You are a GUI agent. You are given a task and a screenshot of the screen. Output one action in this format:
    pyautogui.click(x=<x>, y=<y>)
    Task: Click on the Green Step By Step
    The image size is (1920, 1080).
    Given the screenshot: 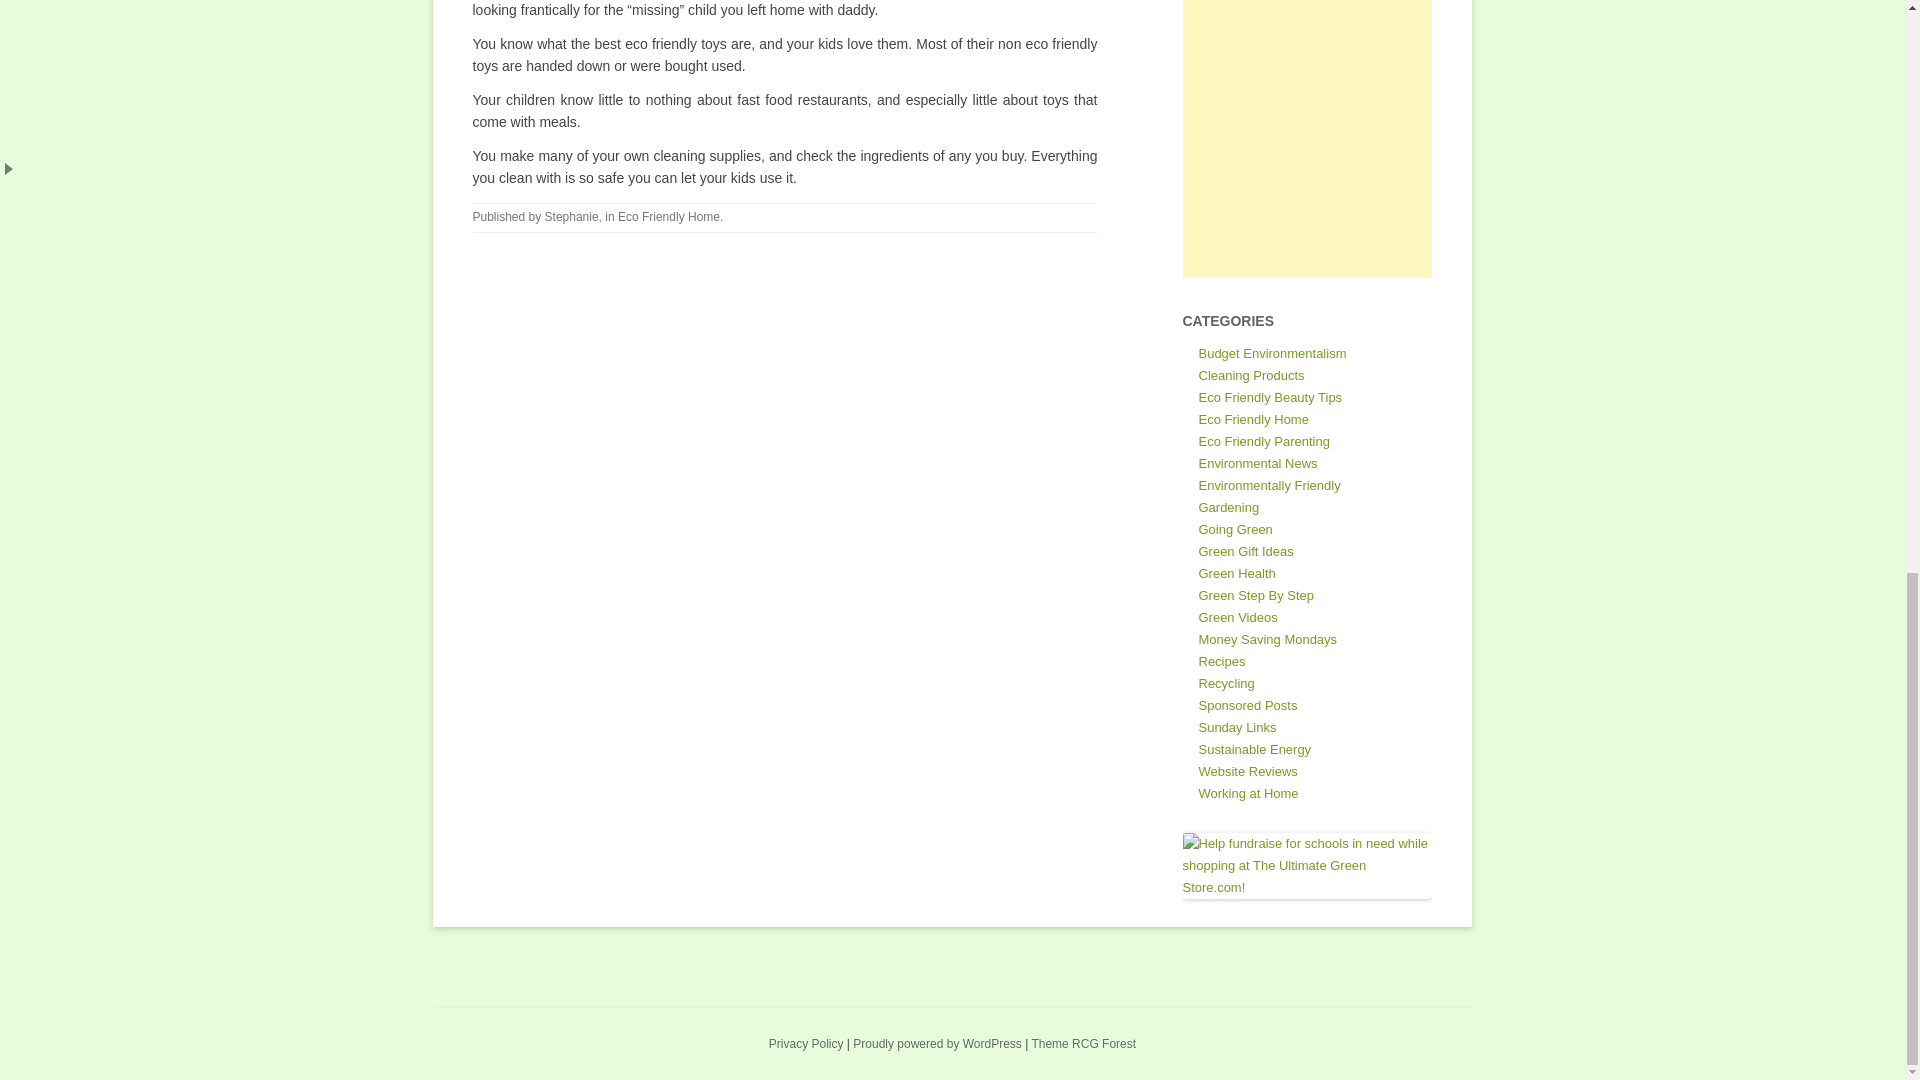 What is the action you would take?
    pyautogui.click(x=1256, y=594)
    